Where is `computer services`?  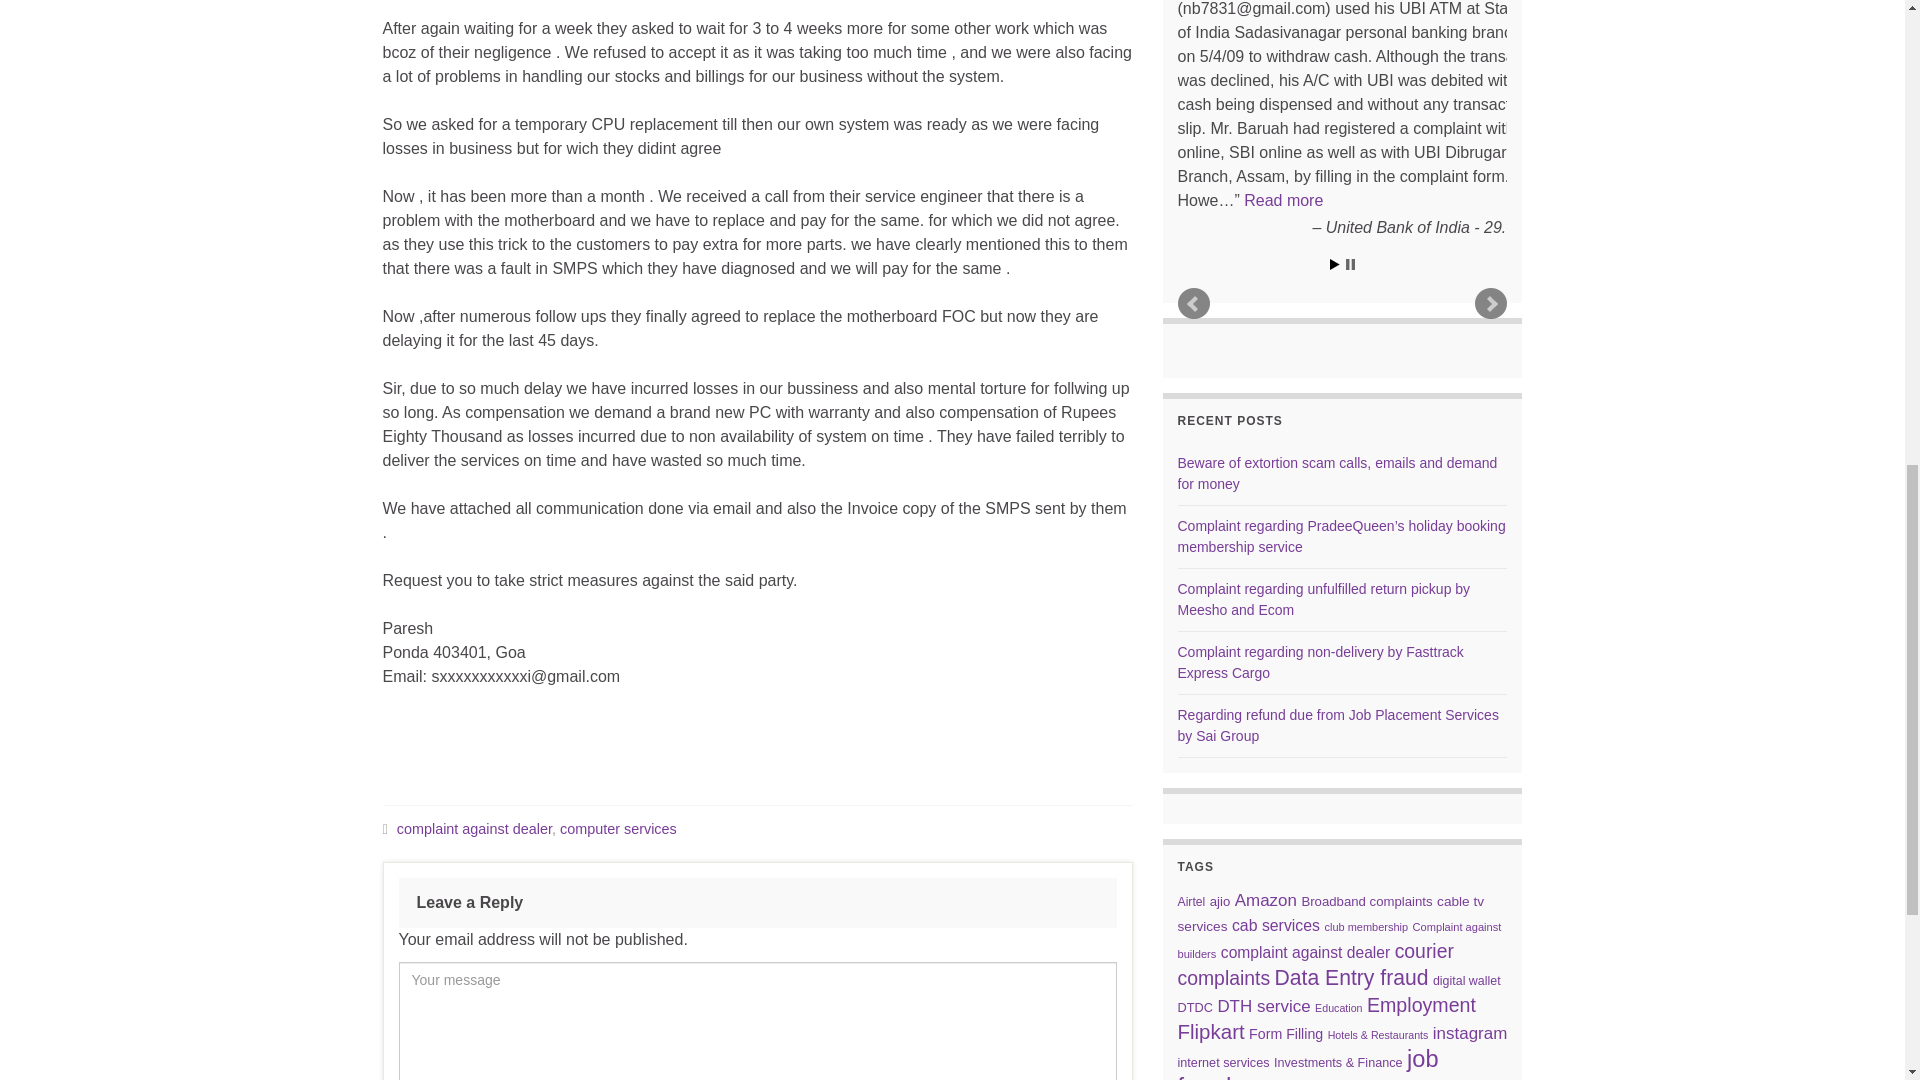 computer services is located at coordinates (618, 828).